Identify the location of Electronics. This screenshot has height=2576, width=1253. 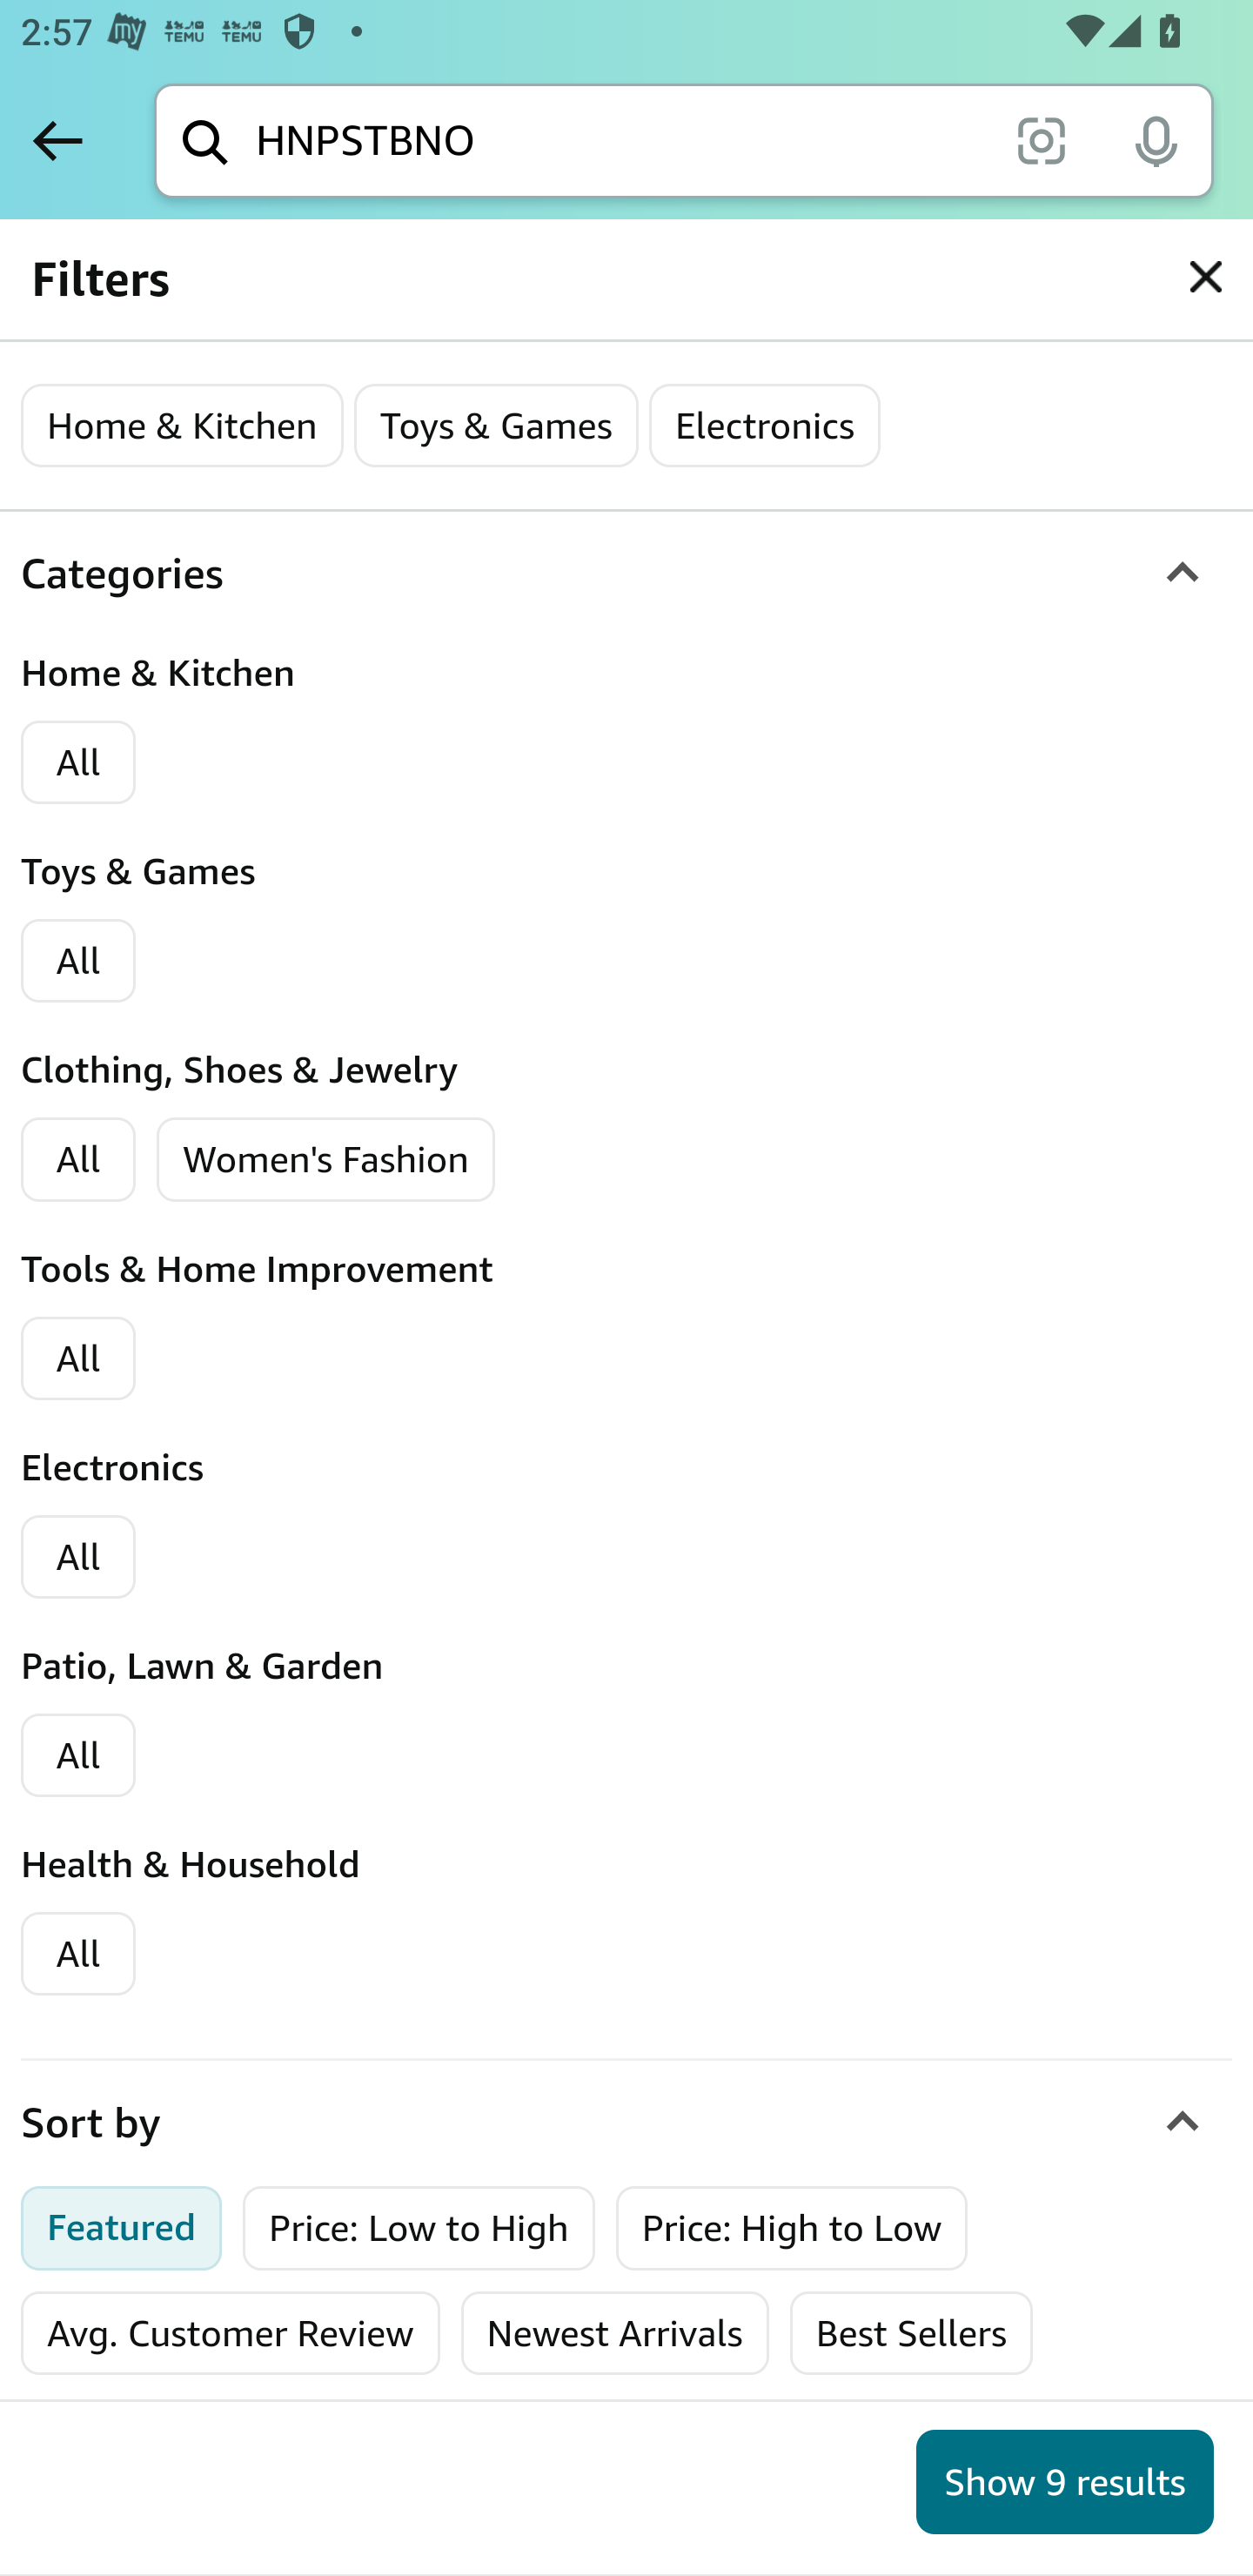
(764, 425).